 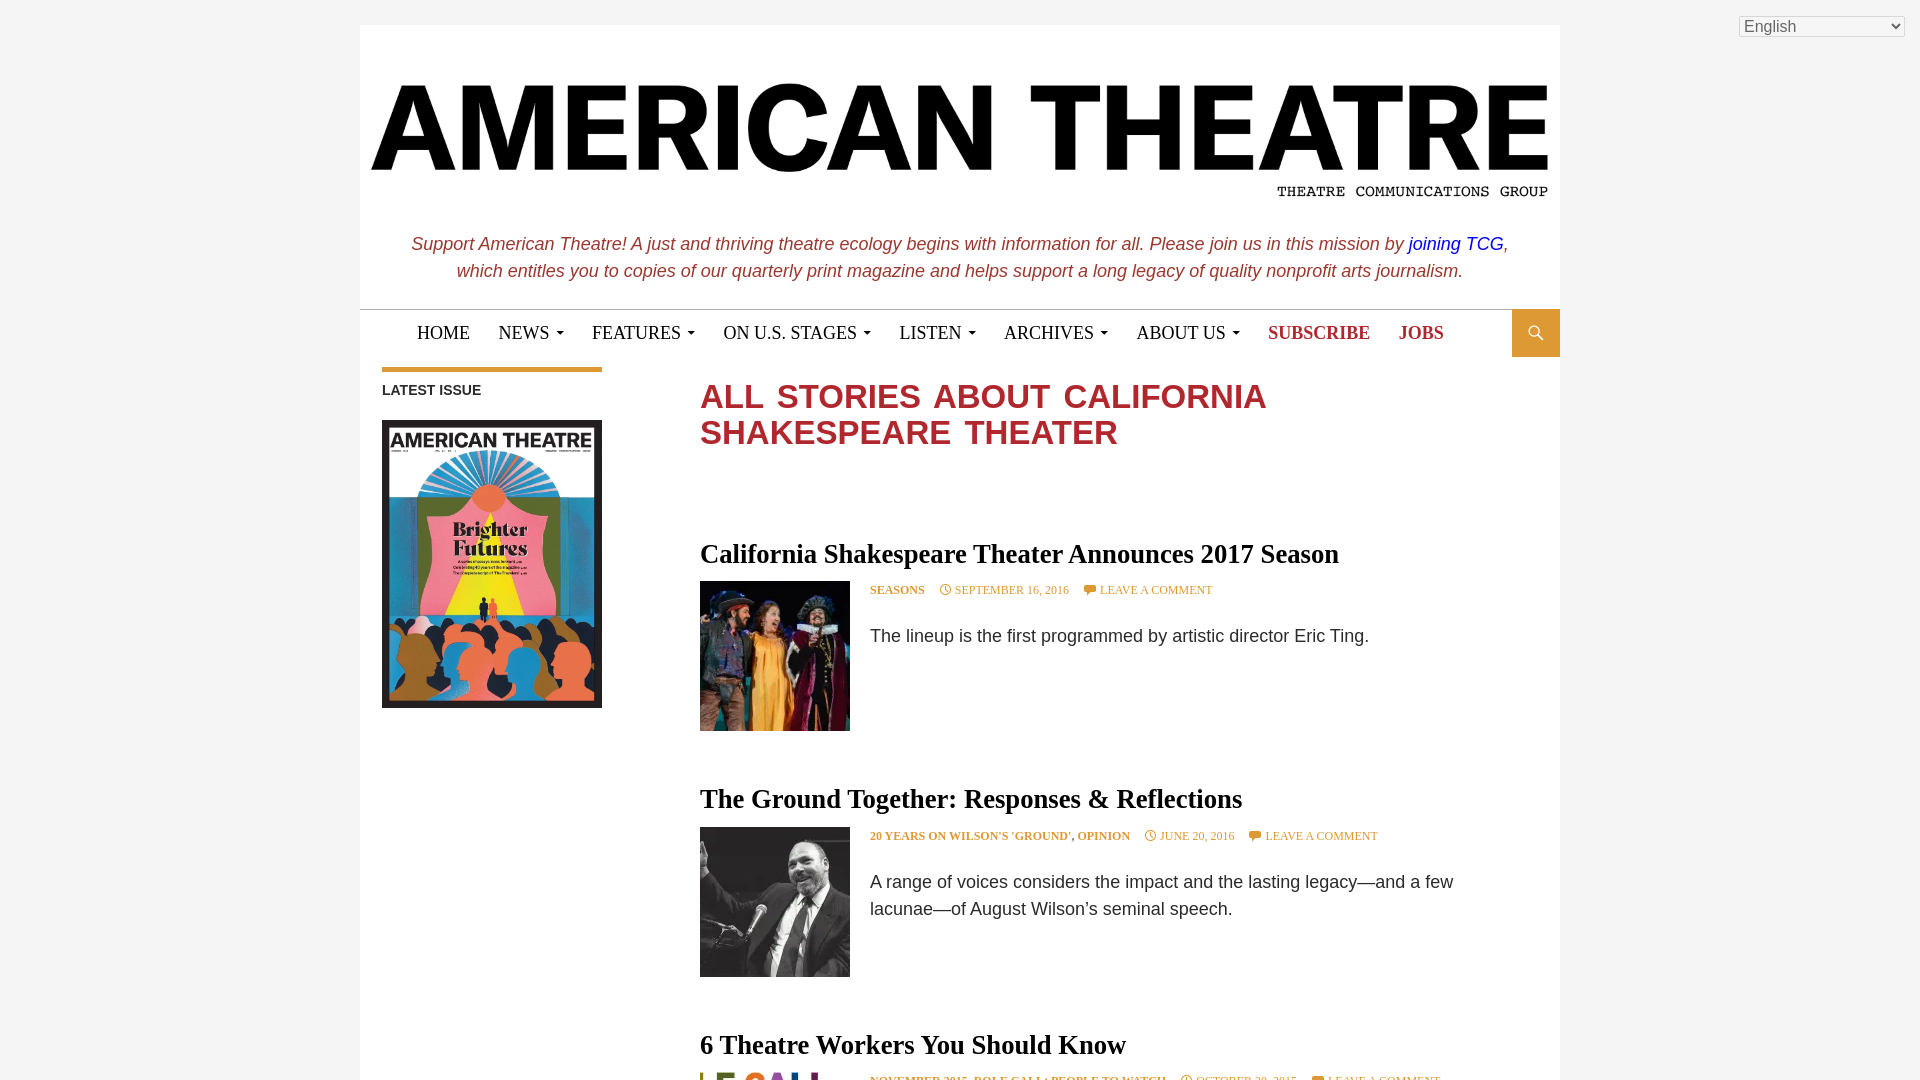 What do you see at coordinates (1056, 332) in the screenshot?
I see `ARCHIVES` at bounding box center [1056, 332].